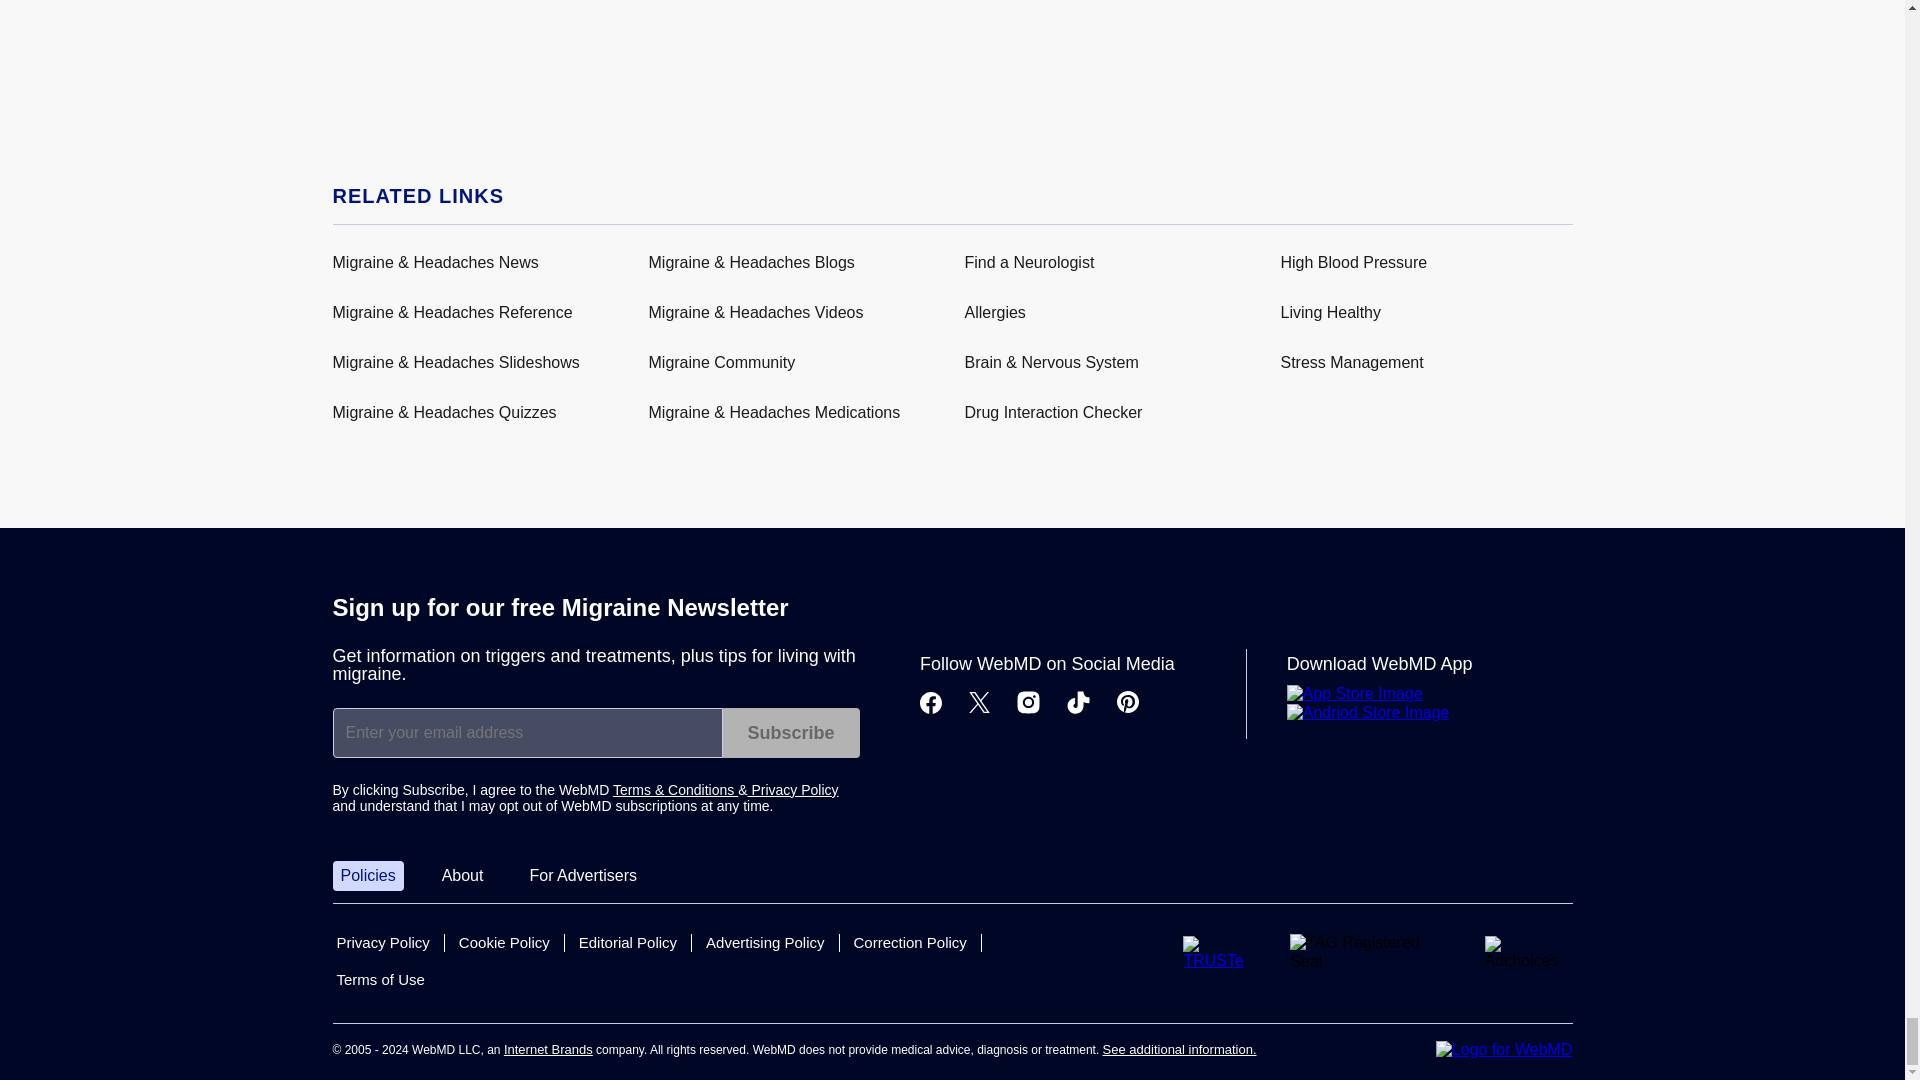 The image size is (1920, 1080). I want to click on Adchoices, so click(1528, 952).